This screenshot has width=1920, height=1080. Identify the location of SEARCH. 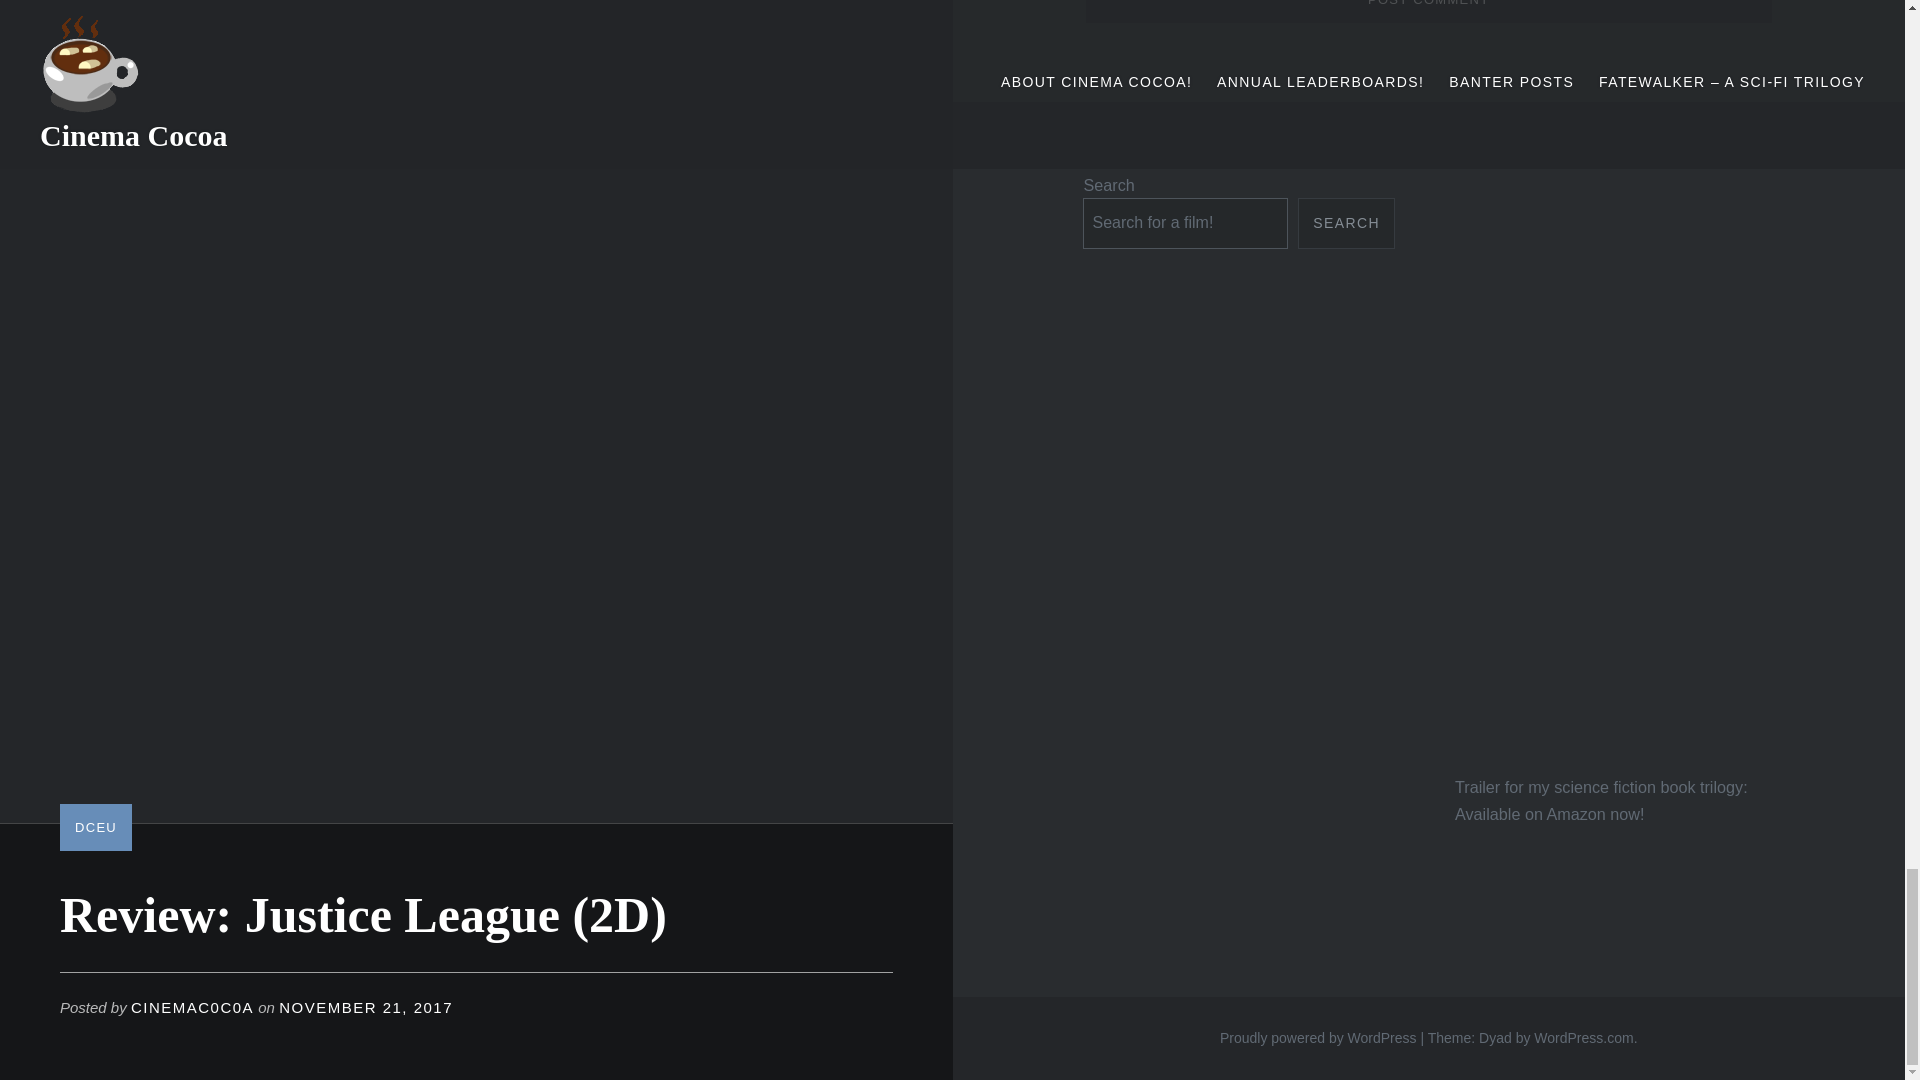
(1346, 223).